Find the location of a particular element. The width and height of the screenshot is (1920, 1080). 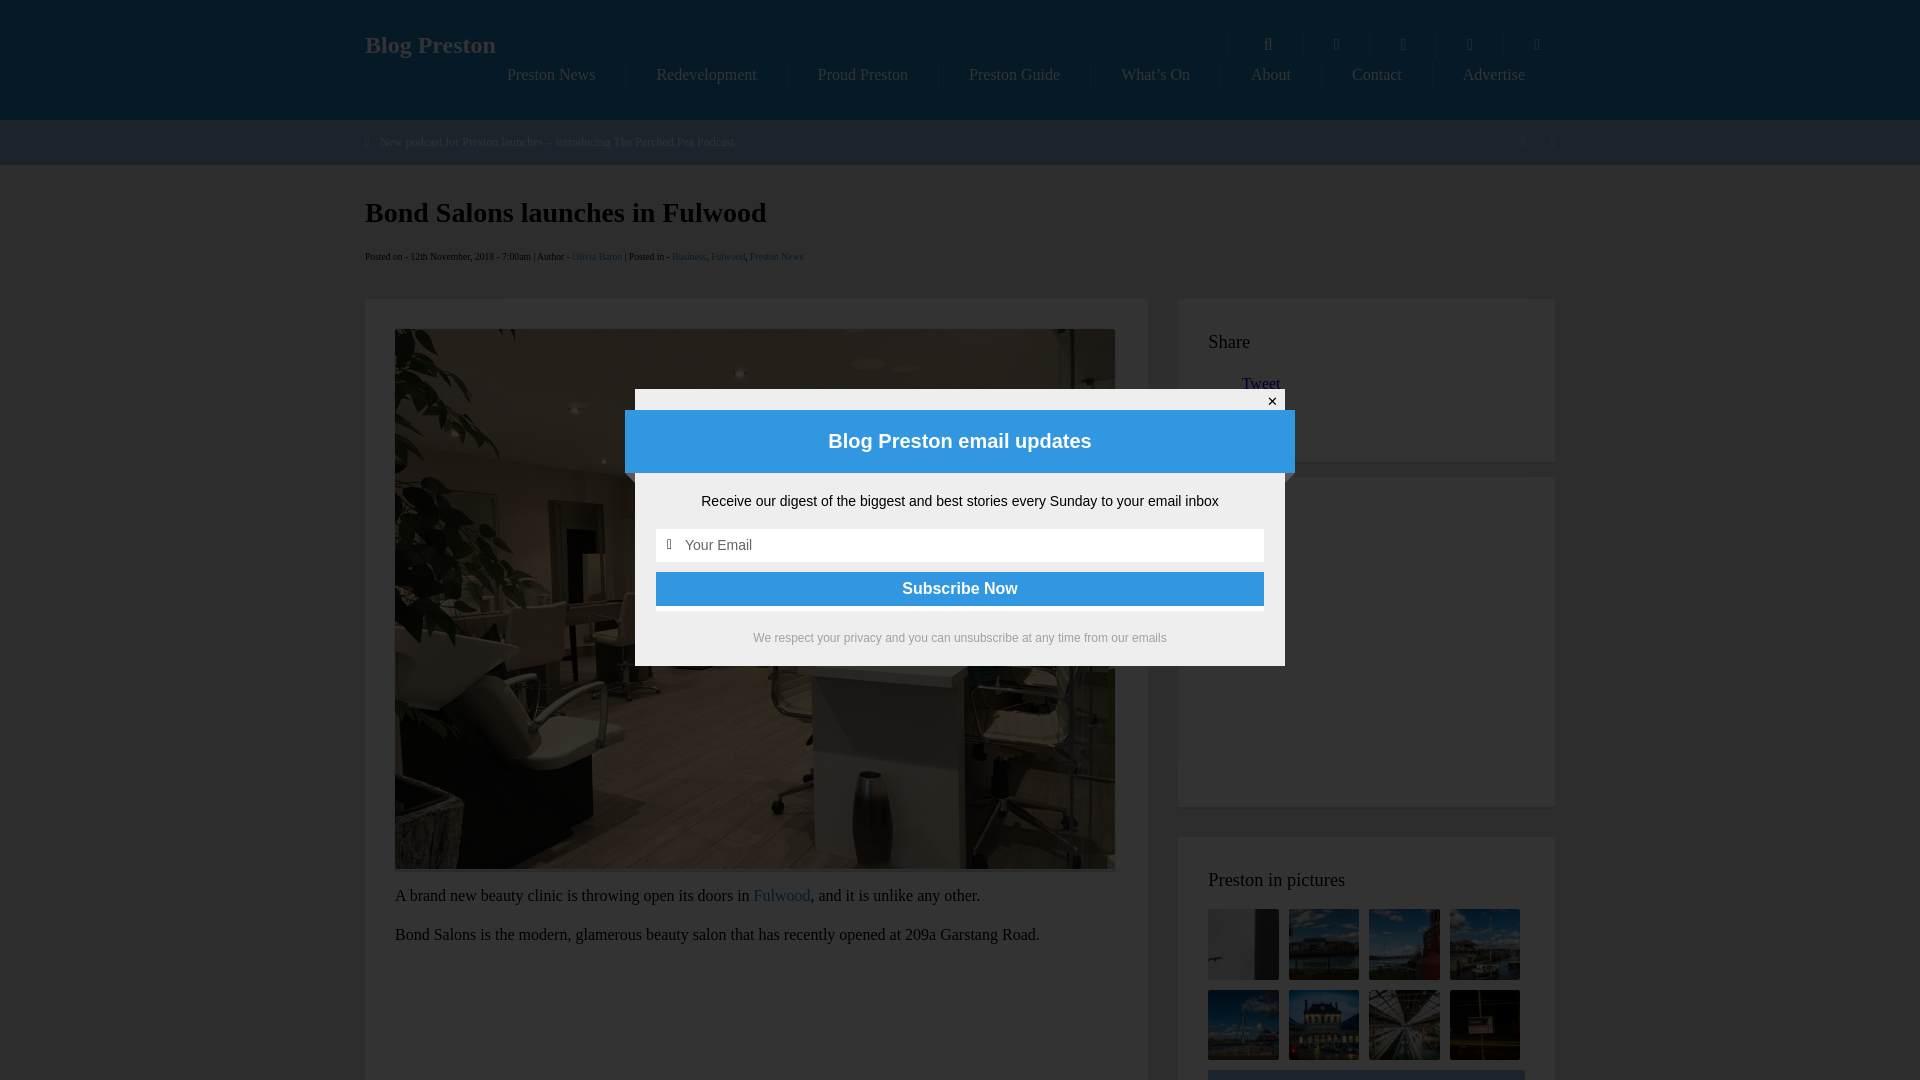

About Blog Preston is located at coordinates (1270, 74).